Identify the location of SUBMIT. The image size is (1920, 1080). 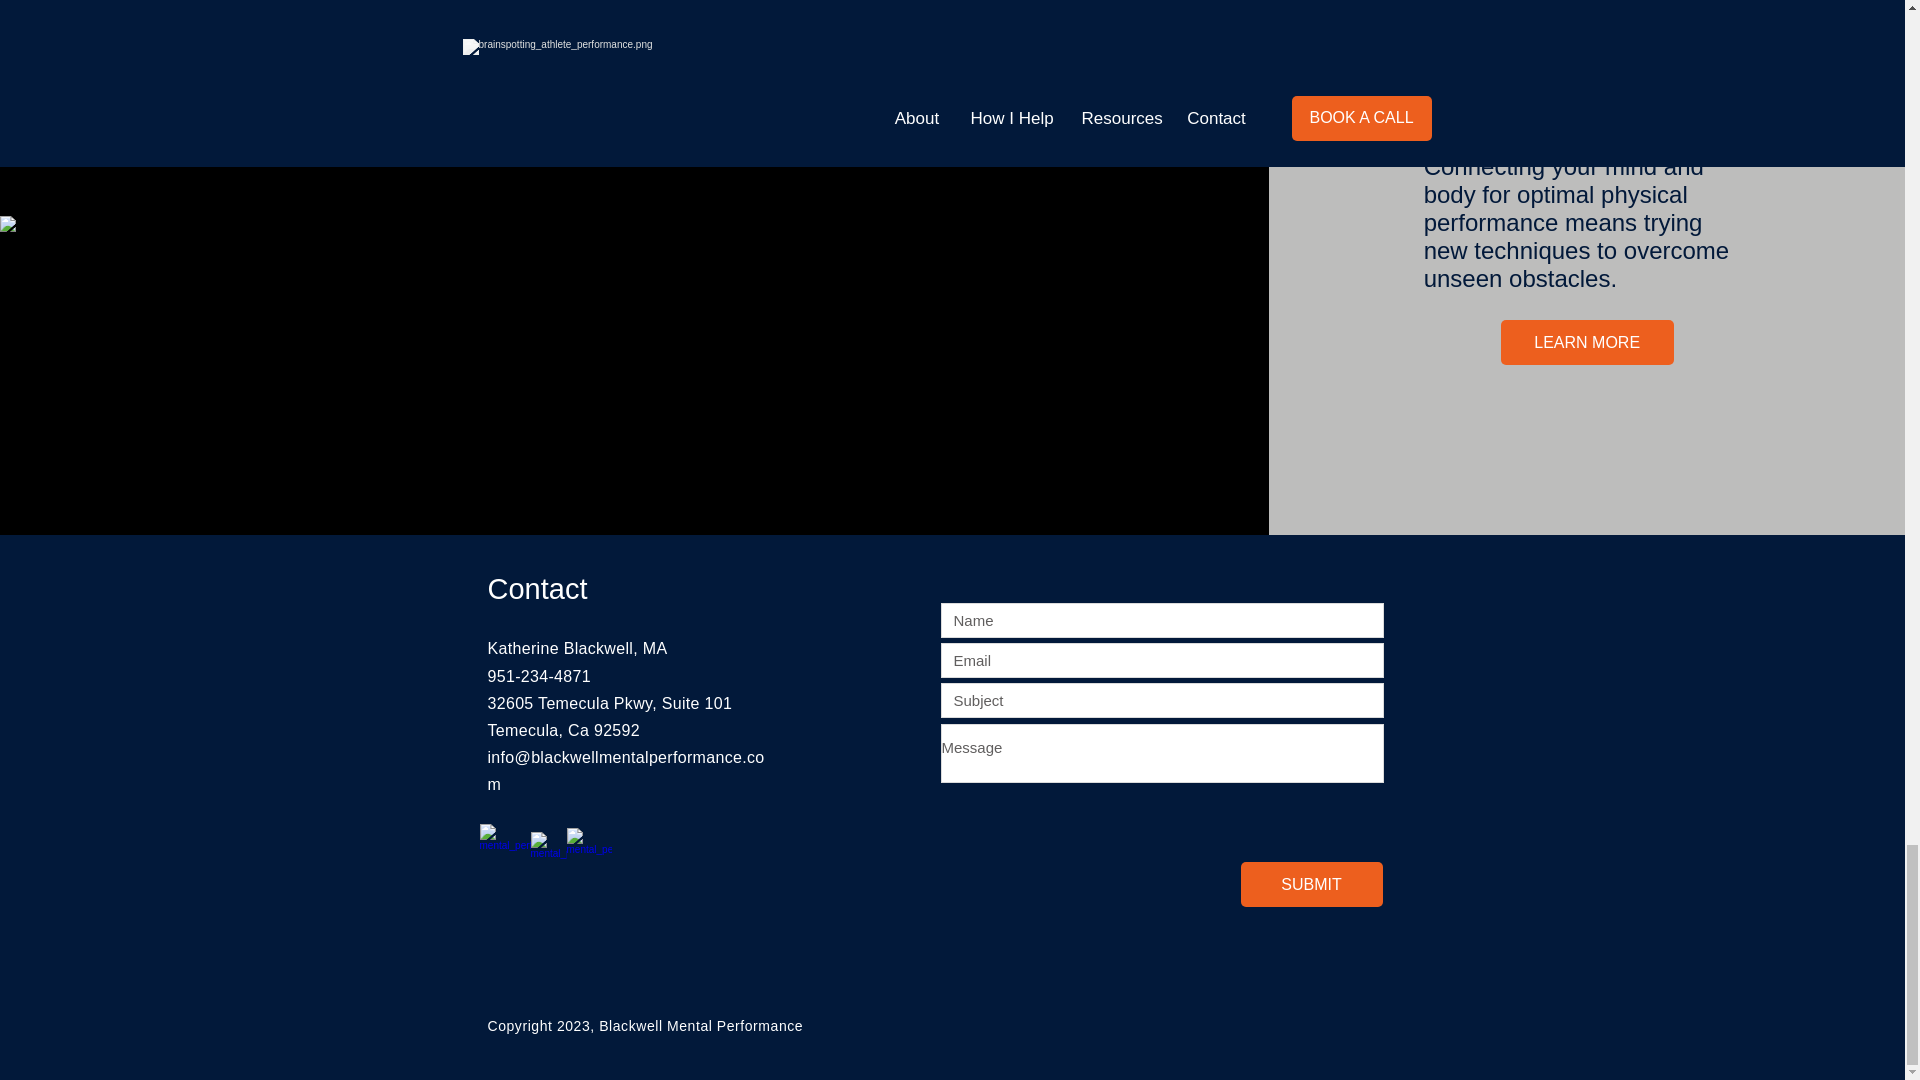
(1311, 884).